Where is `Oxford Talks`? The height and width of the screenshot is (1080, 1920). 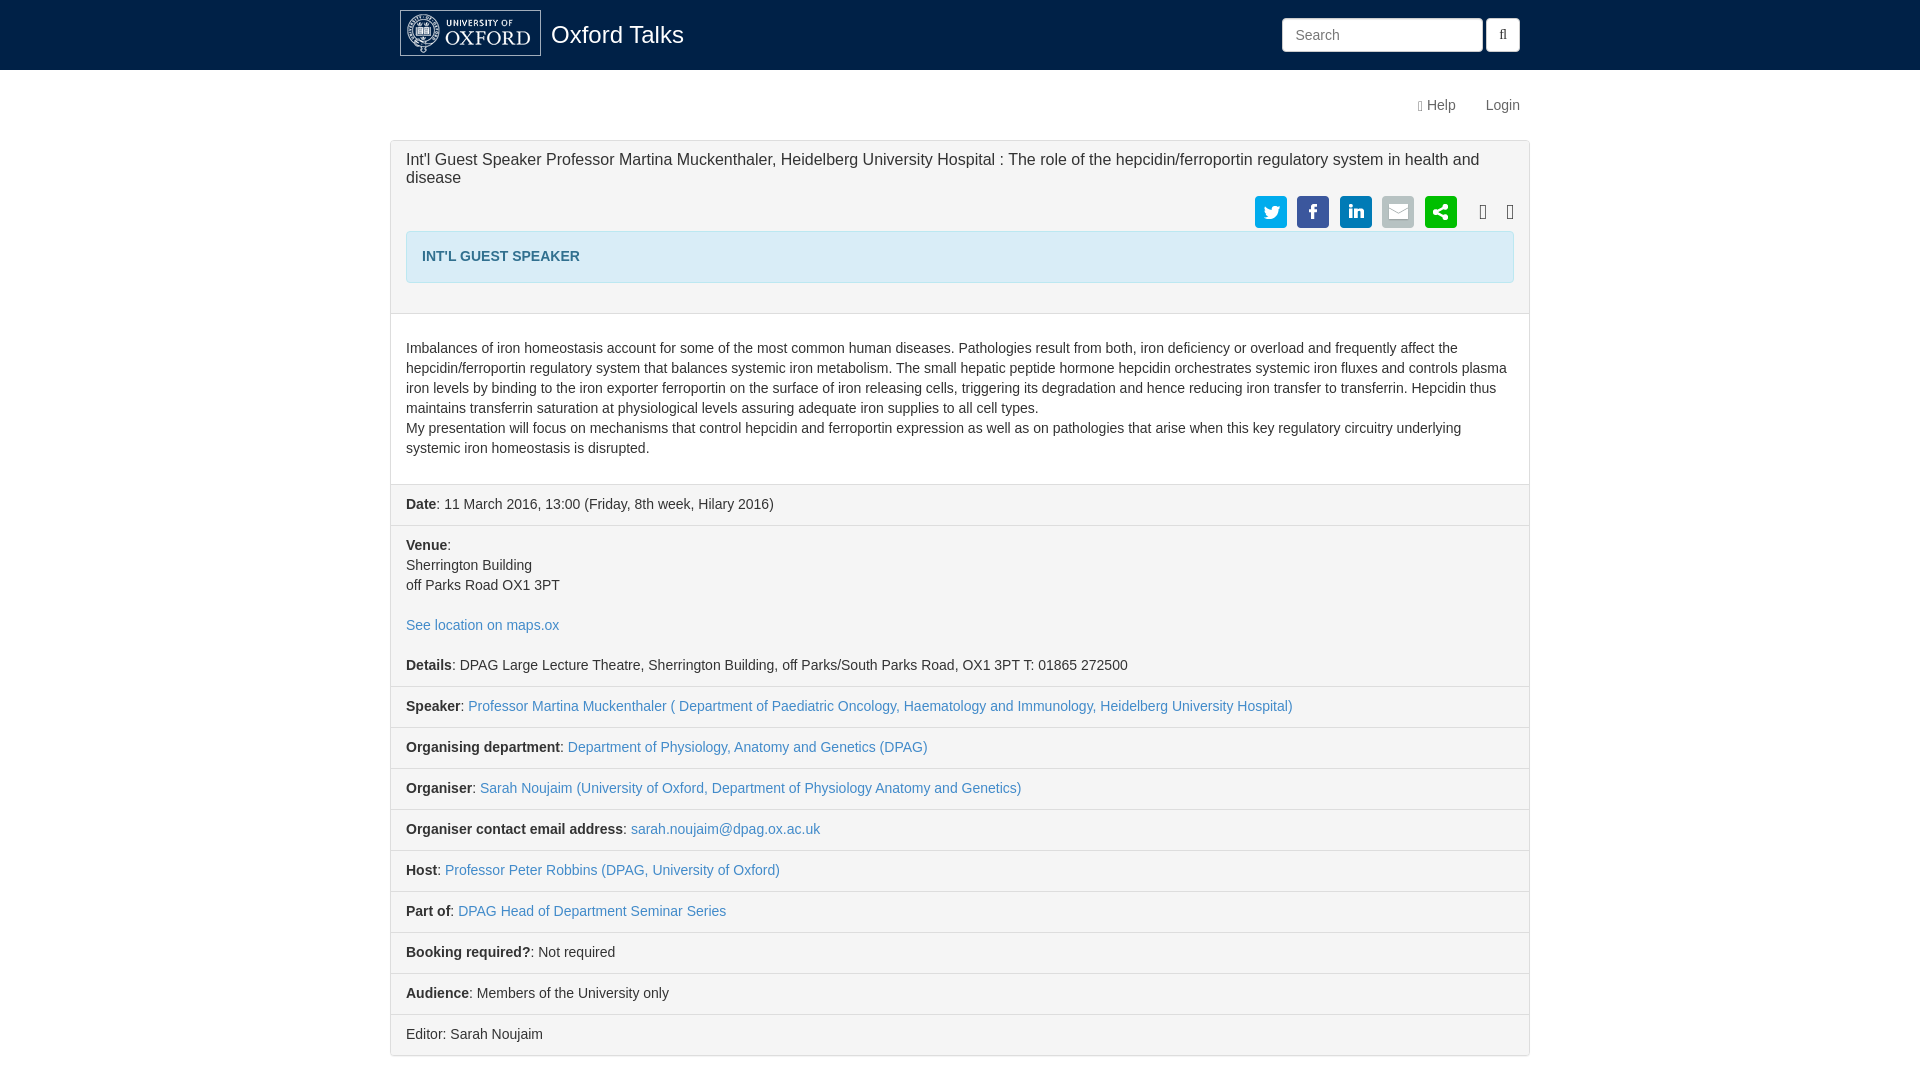 Oxford Talks is located at coordinates (616, 34).